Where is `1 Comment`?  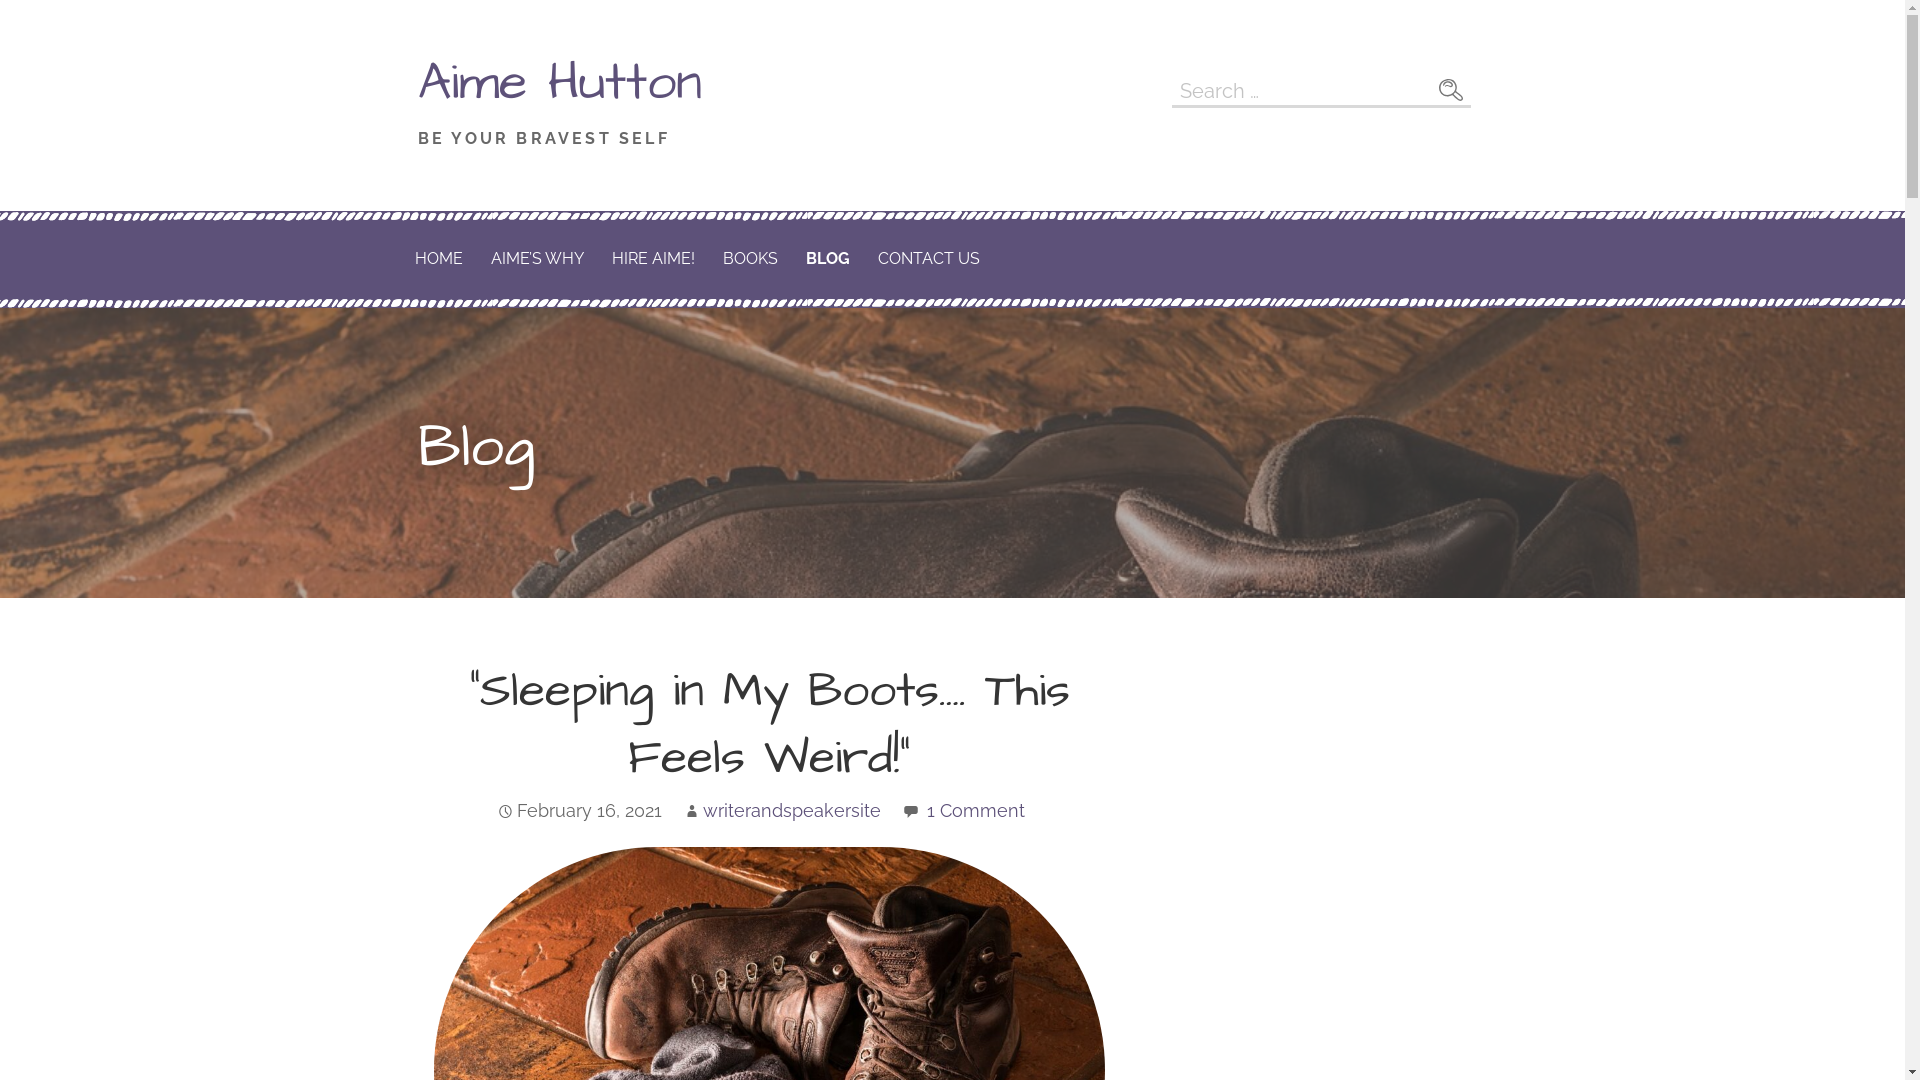
1 Comment is located at coordinates (976, 810).